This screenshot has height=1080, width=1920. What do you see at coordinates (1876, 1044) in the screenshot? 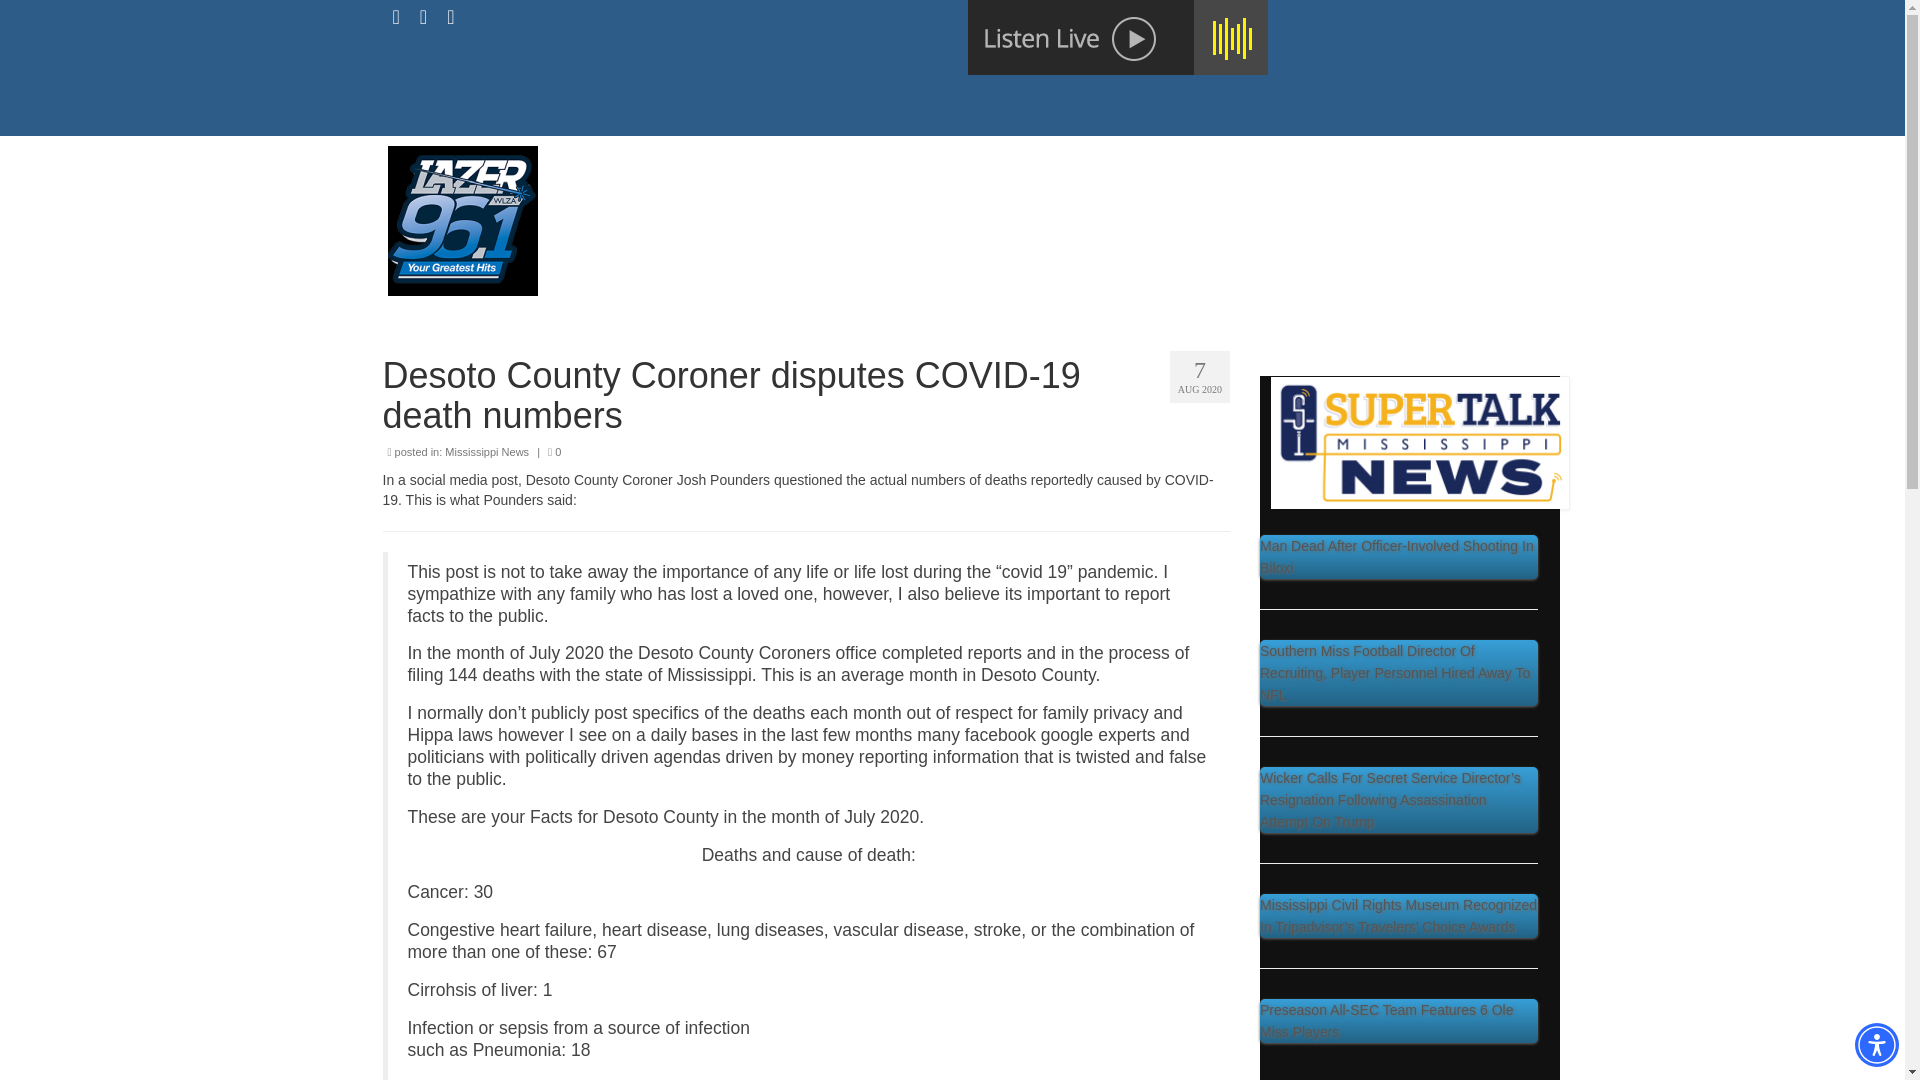
I see `Accessibility Menu` at bounding box center [1876, 1044].